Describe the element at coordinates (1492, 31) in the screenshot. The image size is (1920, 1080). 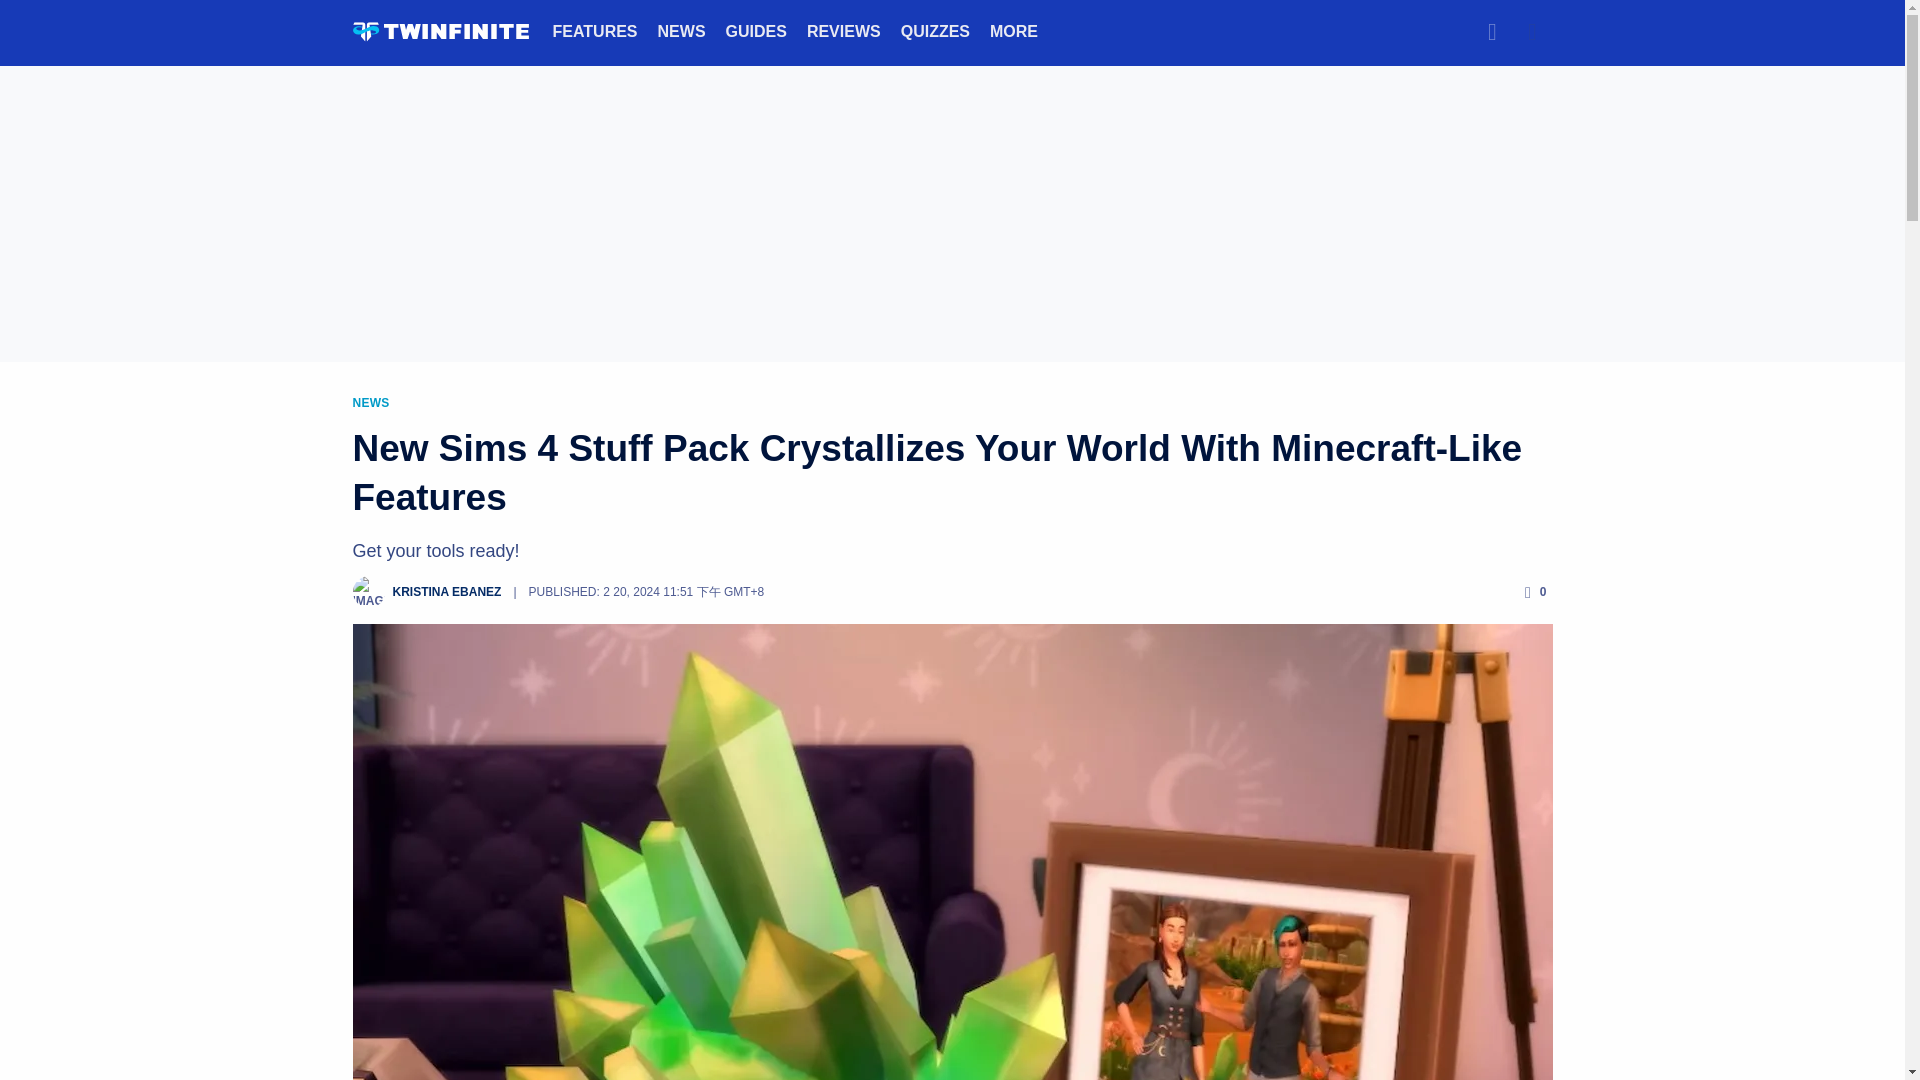
I see `Search` at that location.